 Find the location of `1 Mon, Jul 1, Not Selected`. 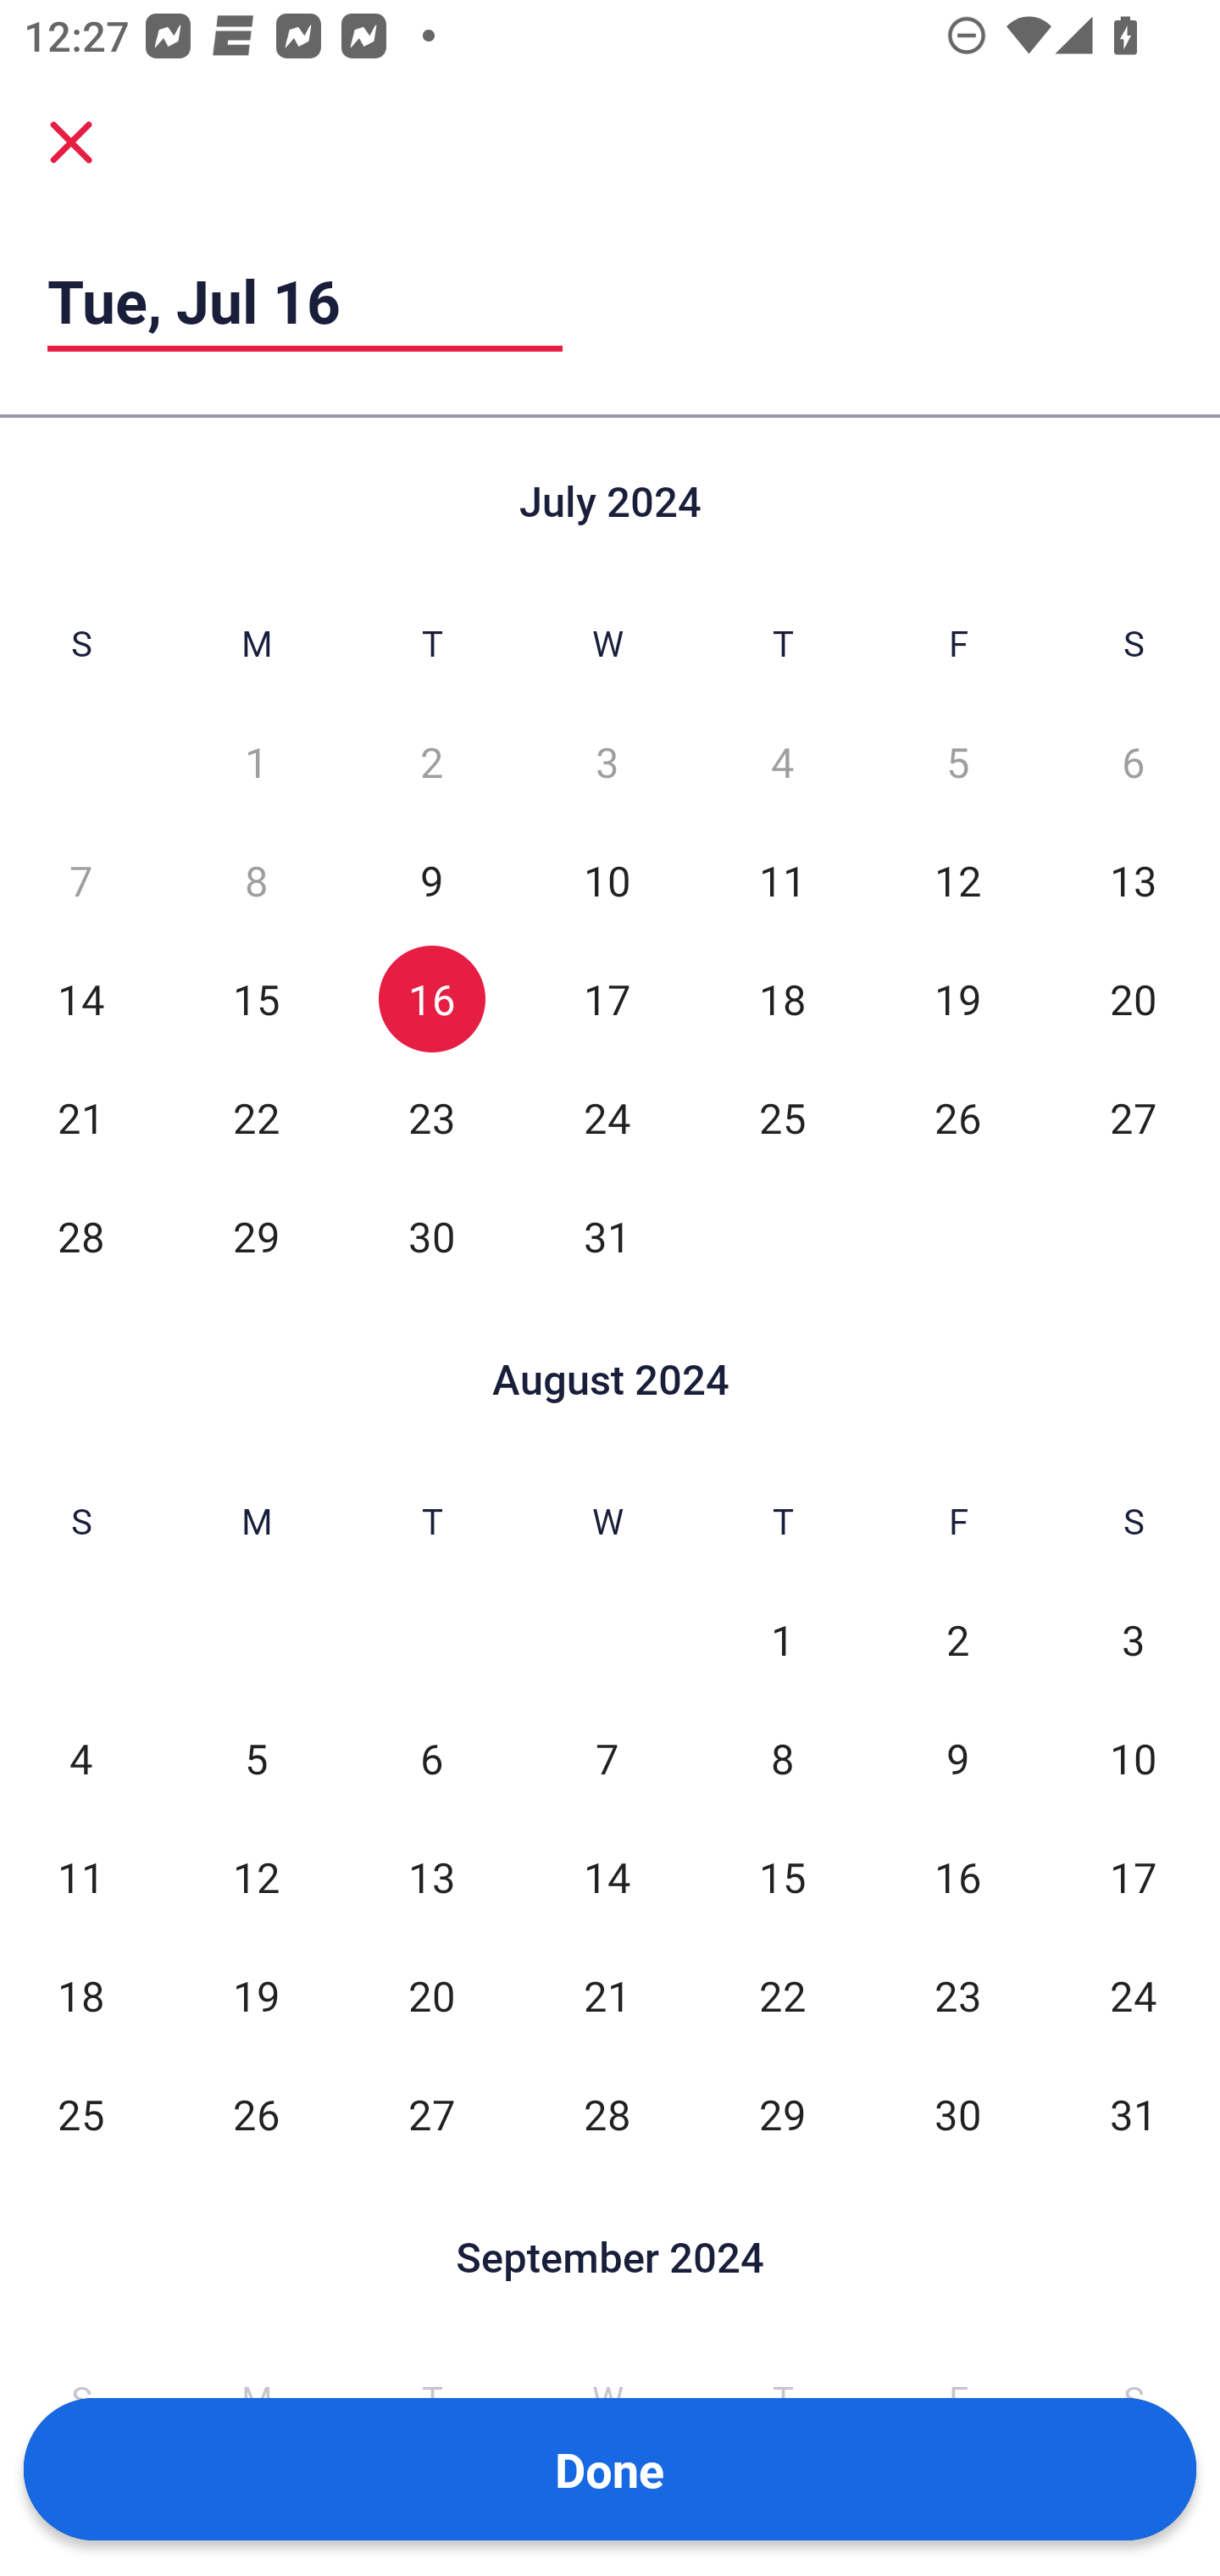

1 Mon, Jul 1, Not Selected is located at coordinates (256, 762).